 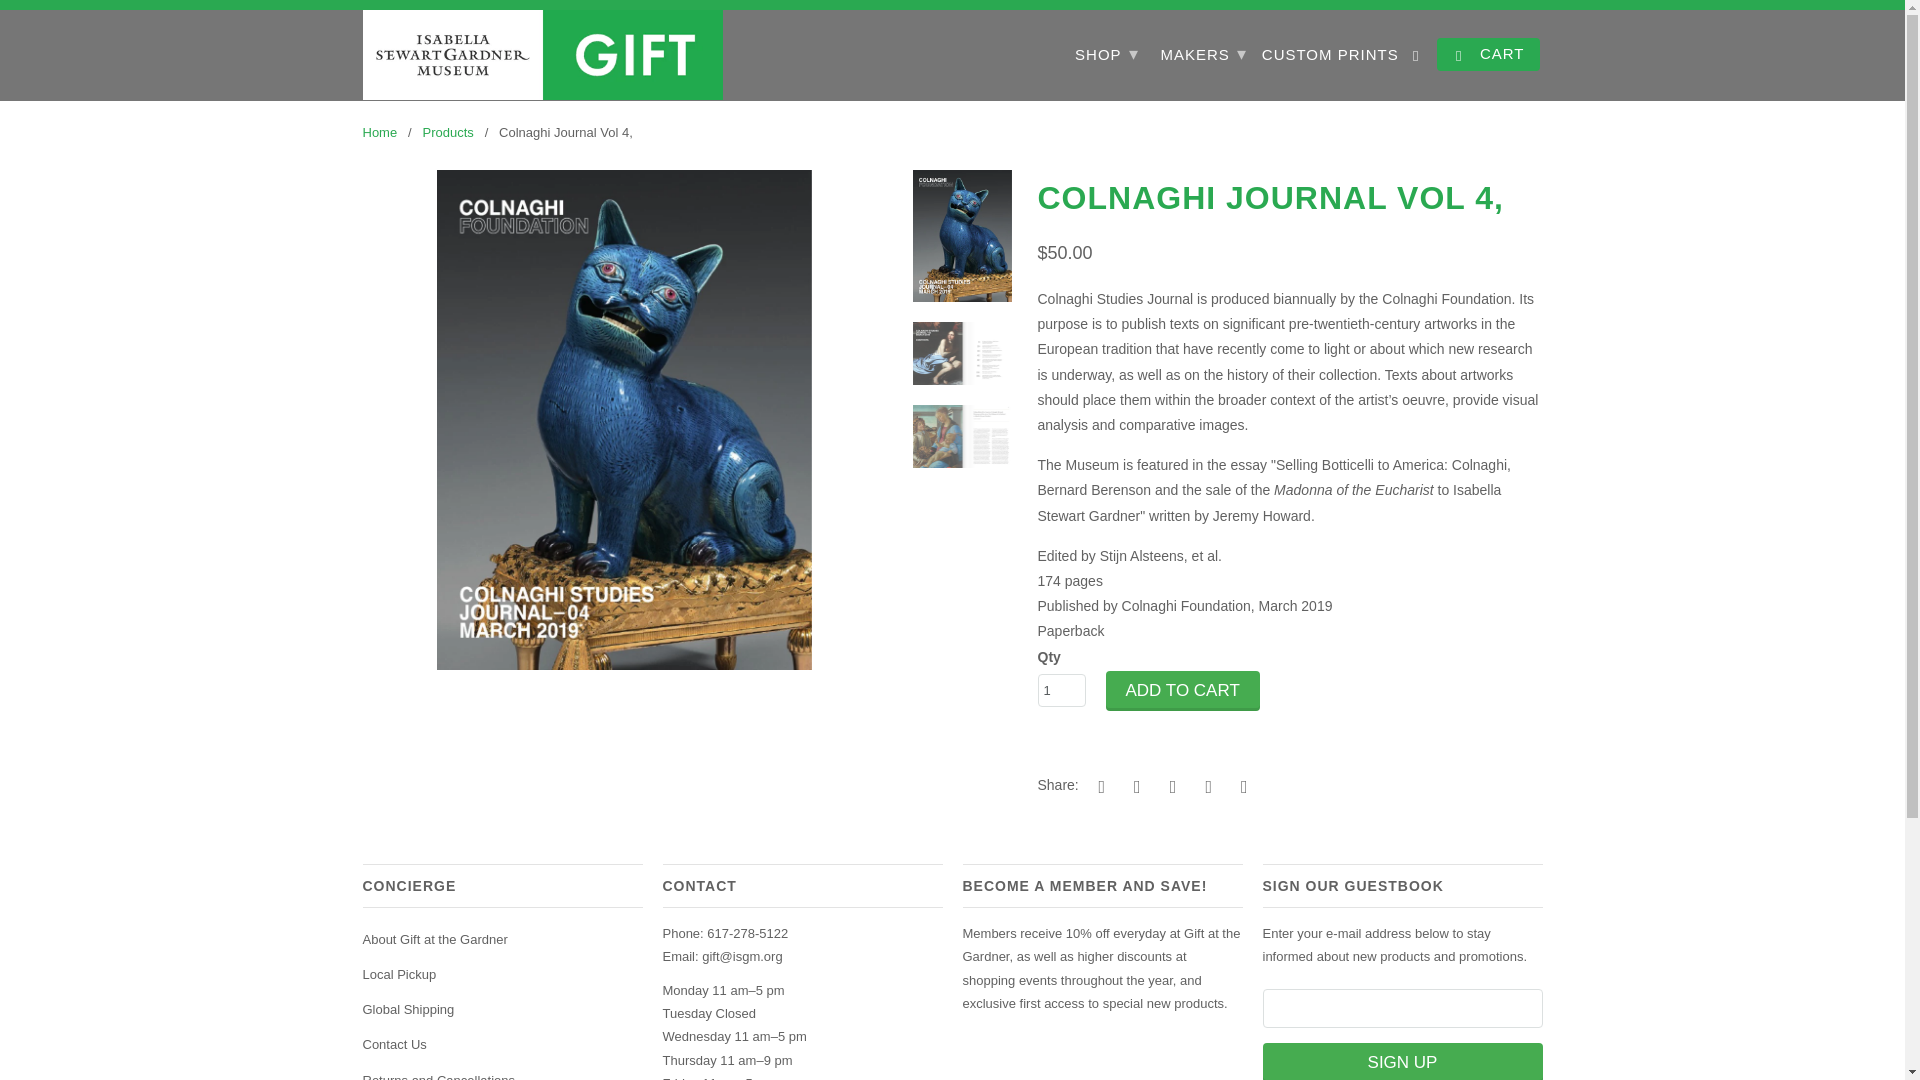 I want to click on Share this on Facebook, so click(x=1134, y=786).